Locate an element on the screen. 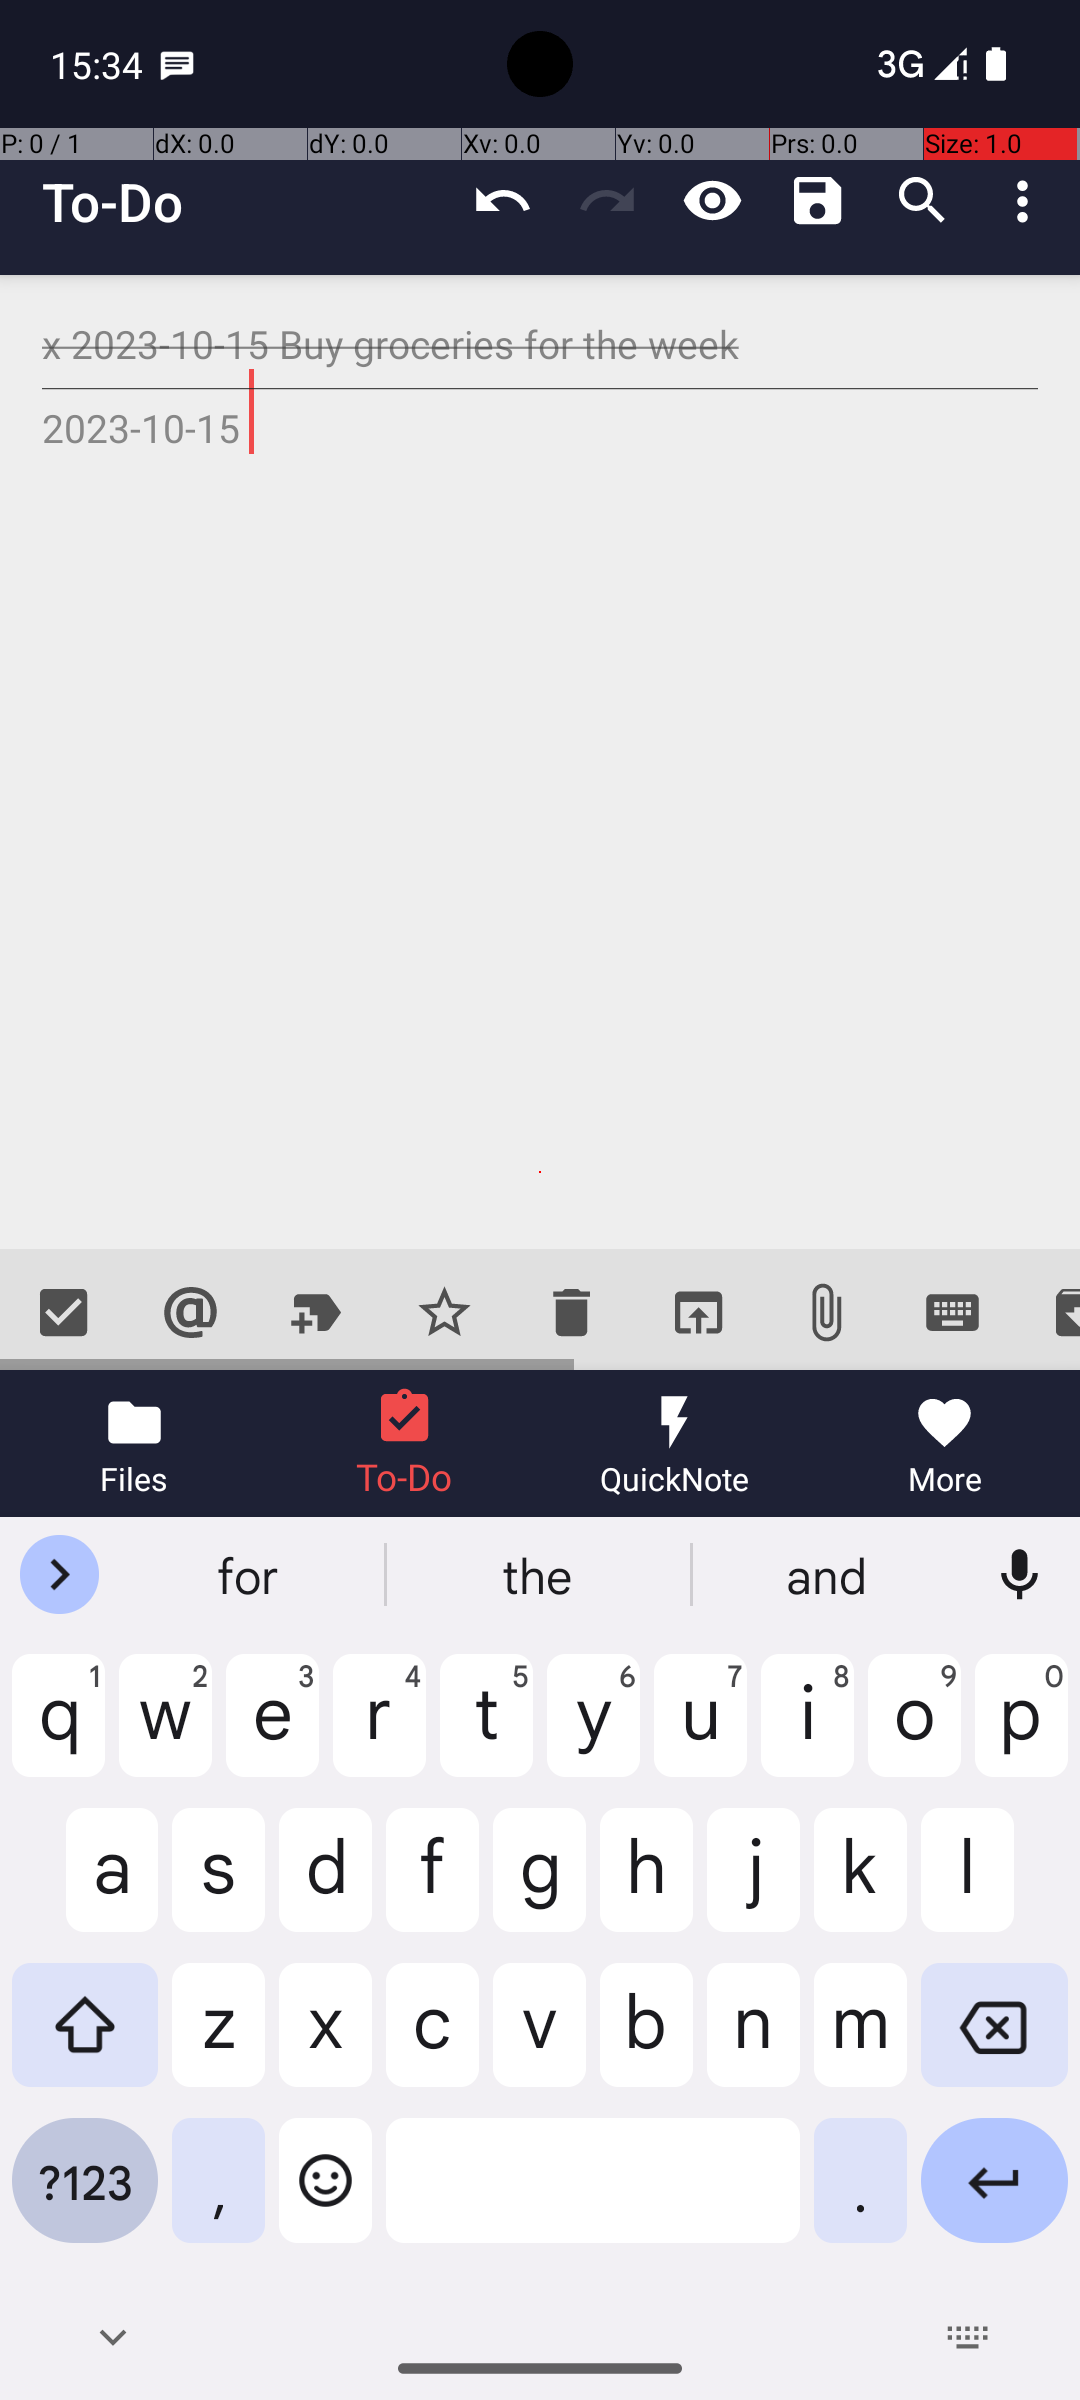 This screenshot has height=2400, width=1080. x 2023-10-15 Buy groceries for the week
2023-10-15  is located at coordinates (540, 762).